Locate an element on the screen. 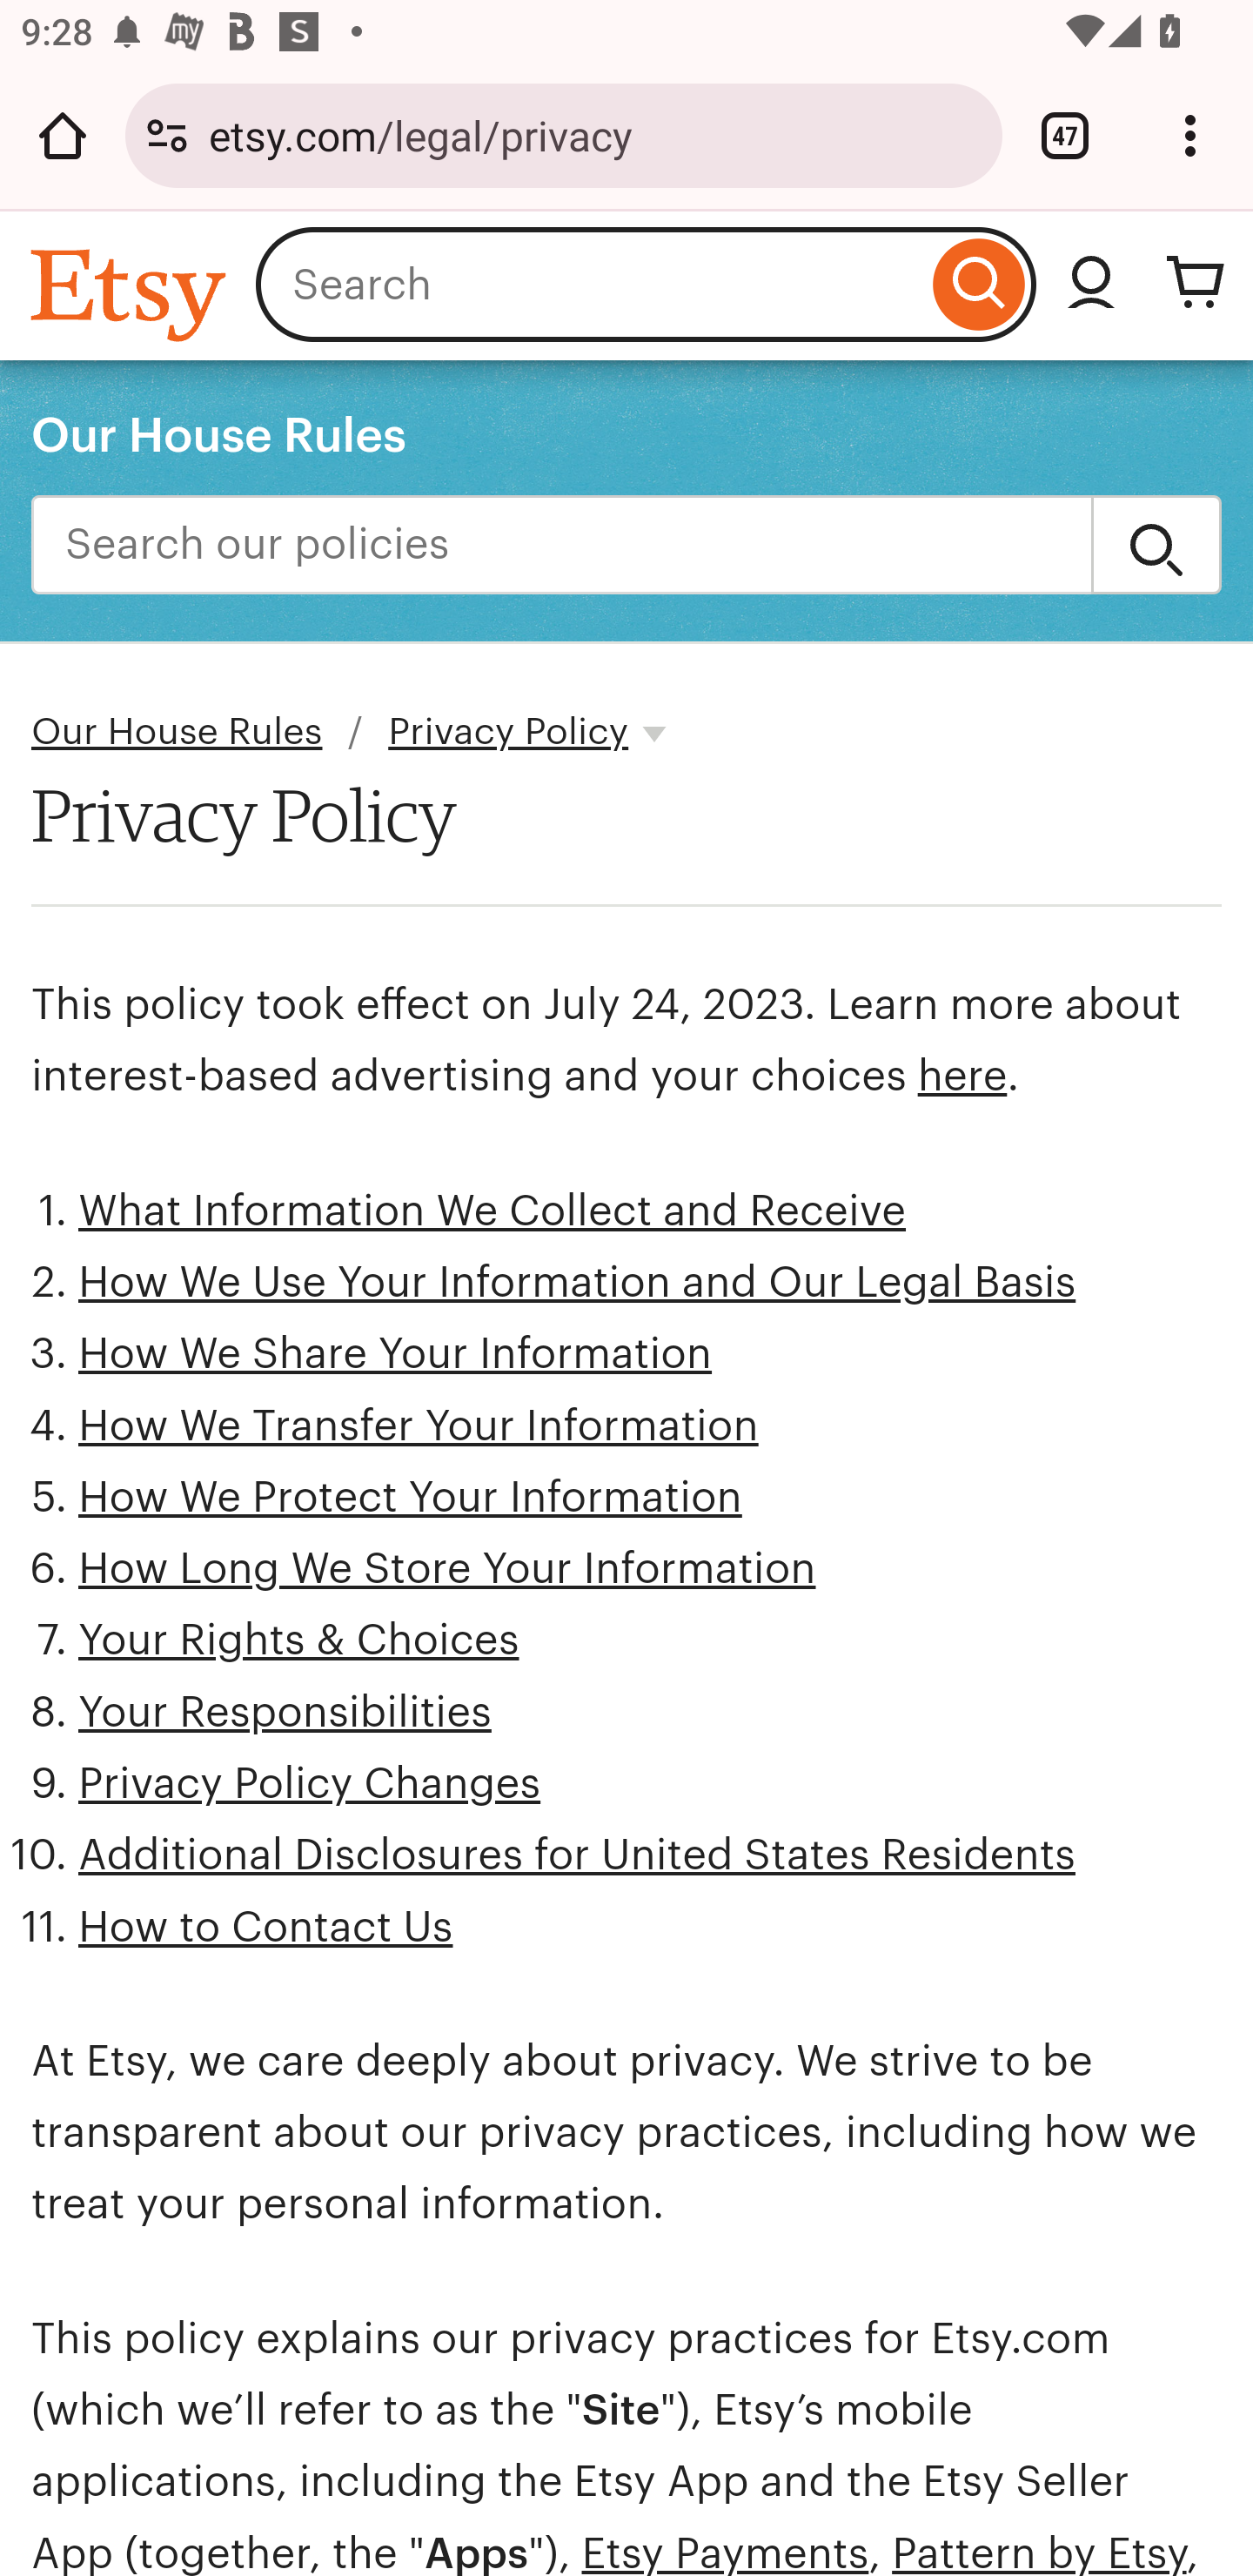 The height and width of the screenshot is (2576, 1253). Open the home page is located at coordinates (63, 135).